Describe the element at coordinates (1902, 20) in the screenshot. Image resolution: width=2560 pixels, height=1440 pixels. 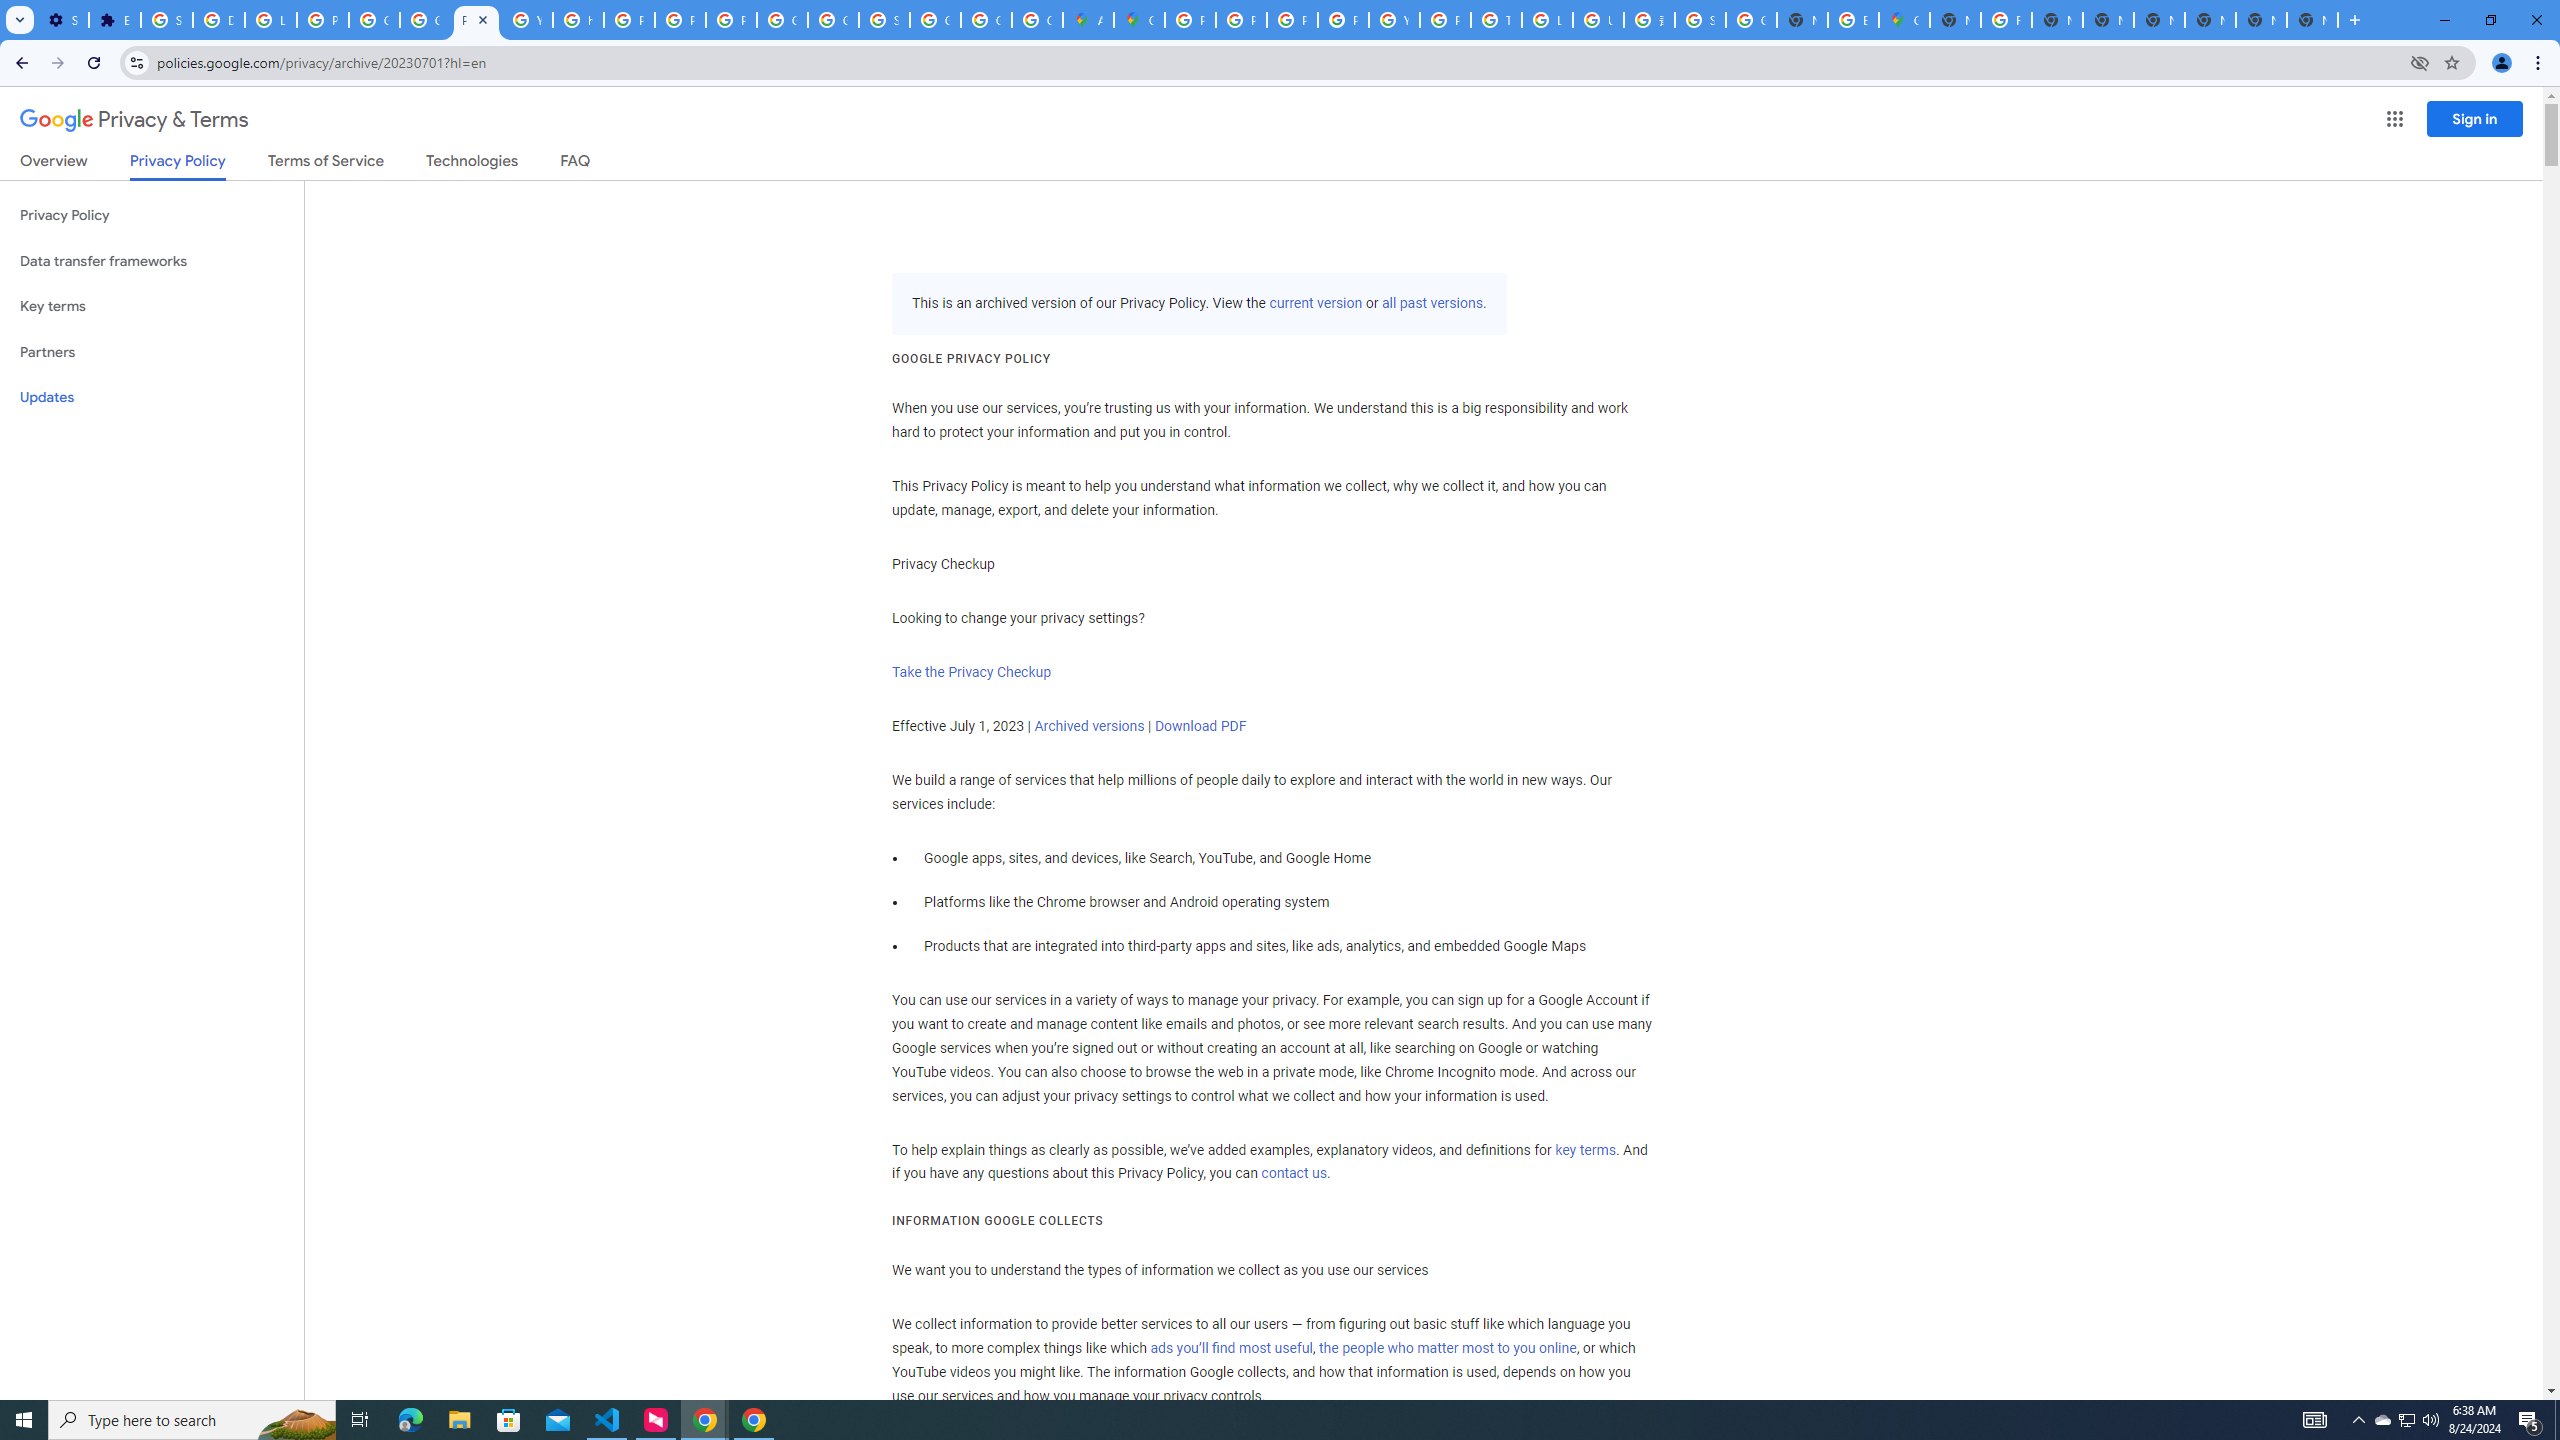
I see `Google Maps` at that location.